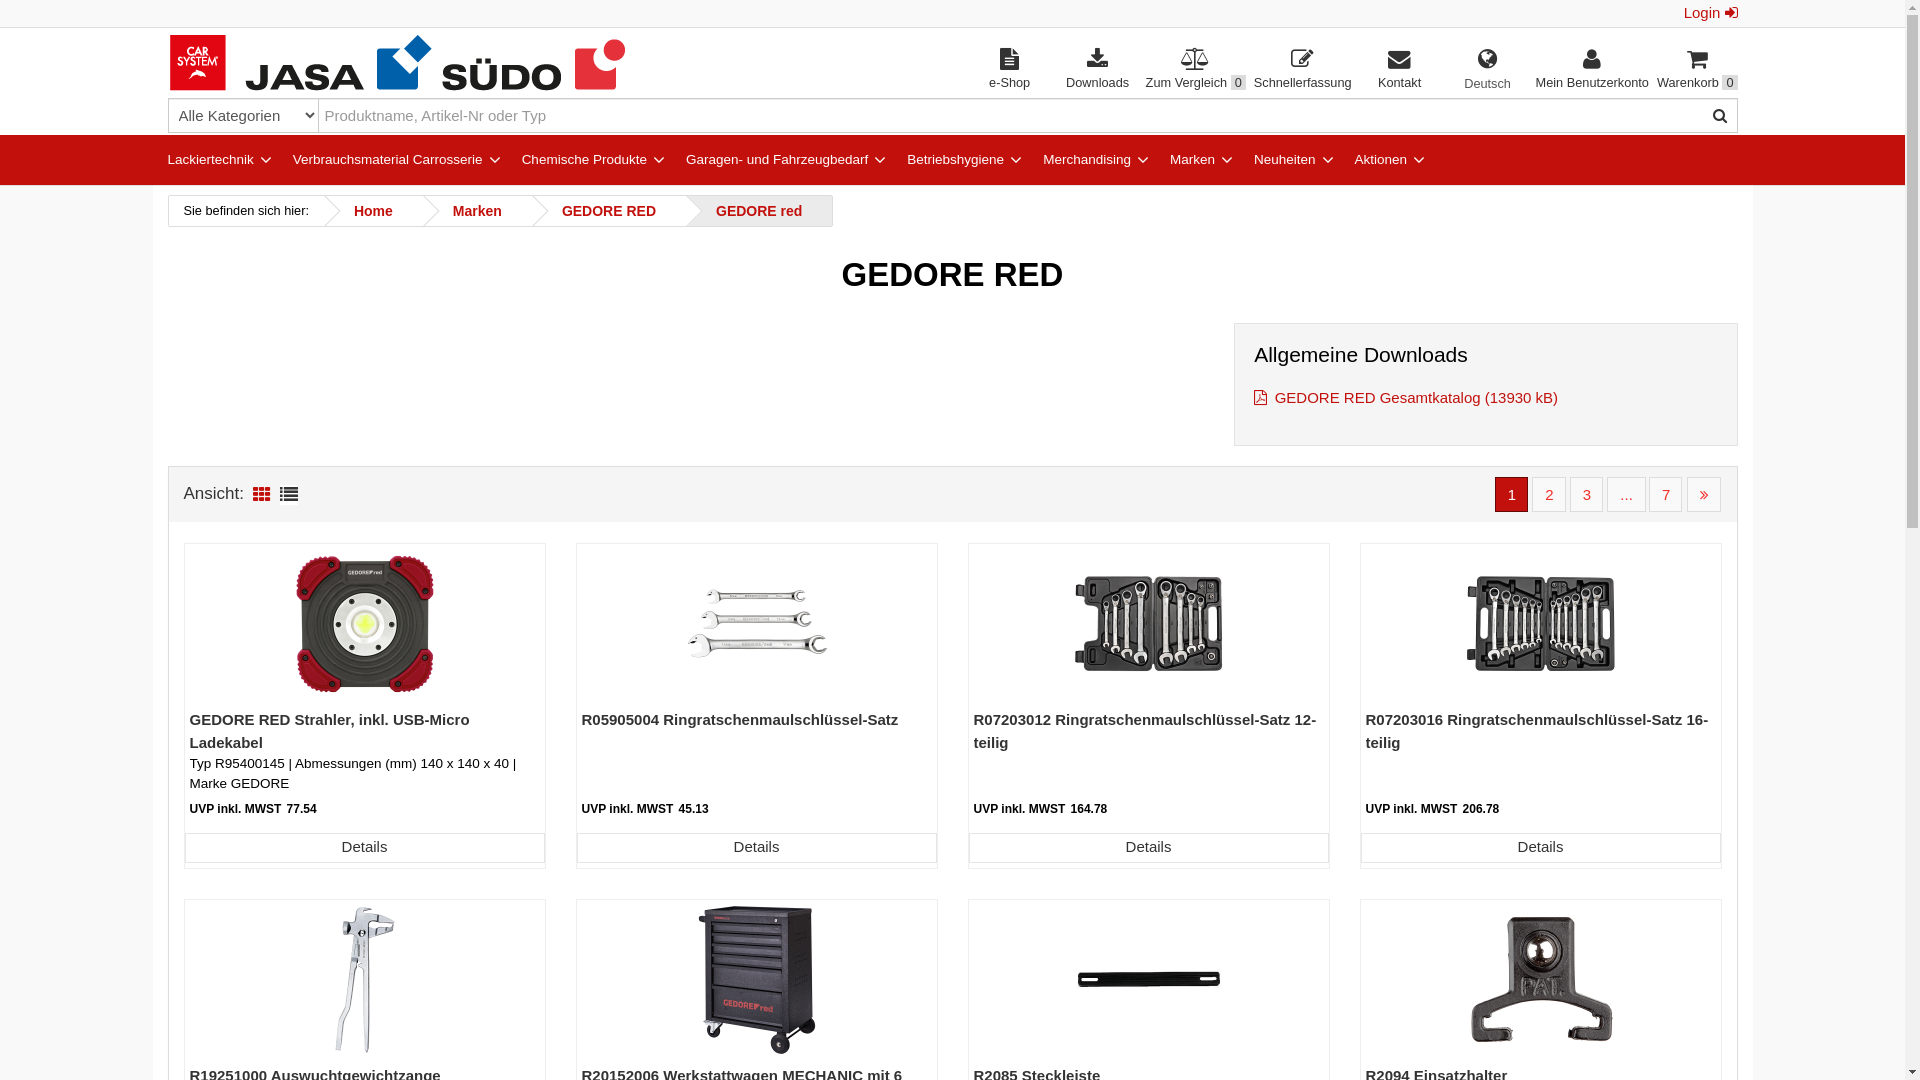  Describe the element at coordinates (757, 980) in the screenshot. I see `R20152006 Werkstattwagen MECHANIC mit 6 Schubladen` at that location.